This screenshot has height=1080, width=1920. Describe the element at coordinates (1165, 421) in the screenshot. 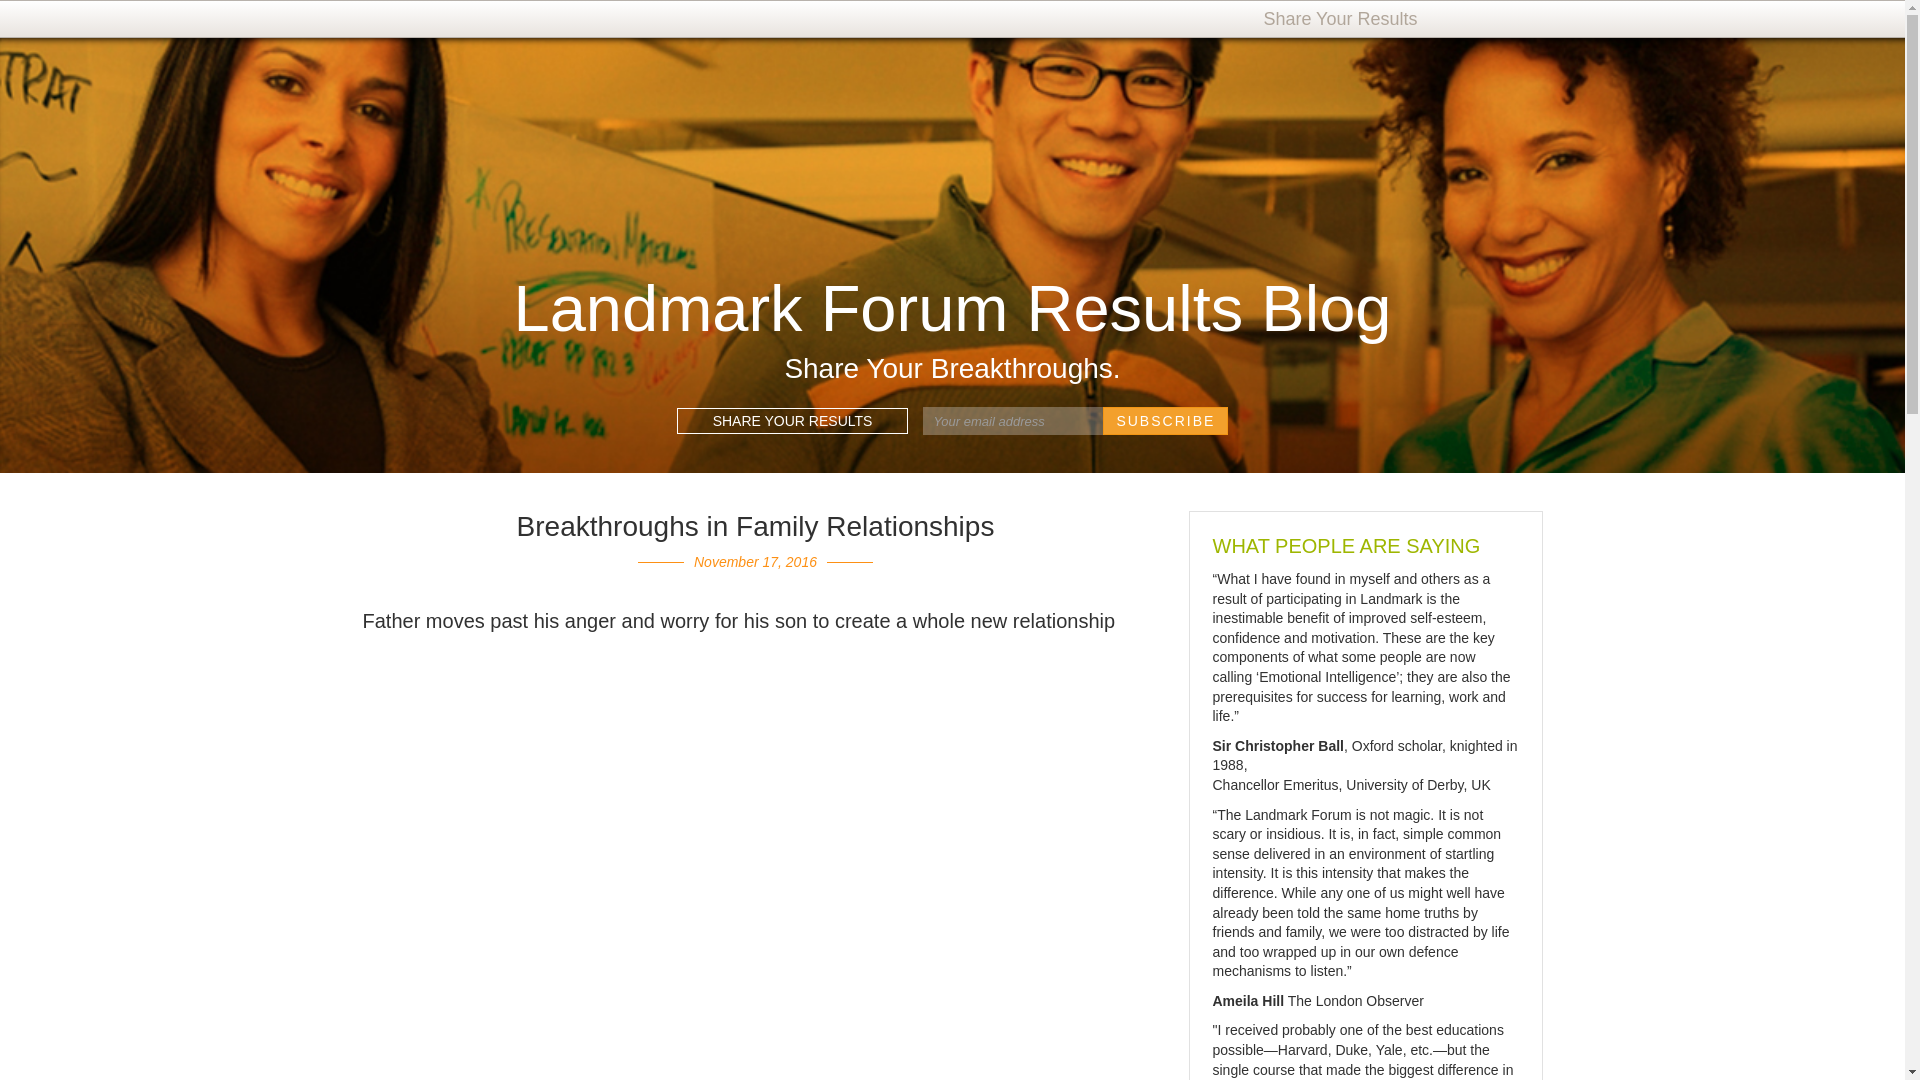

I see `Subscribe` at that location.